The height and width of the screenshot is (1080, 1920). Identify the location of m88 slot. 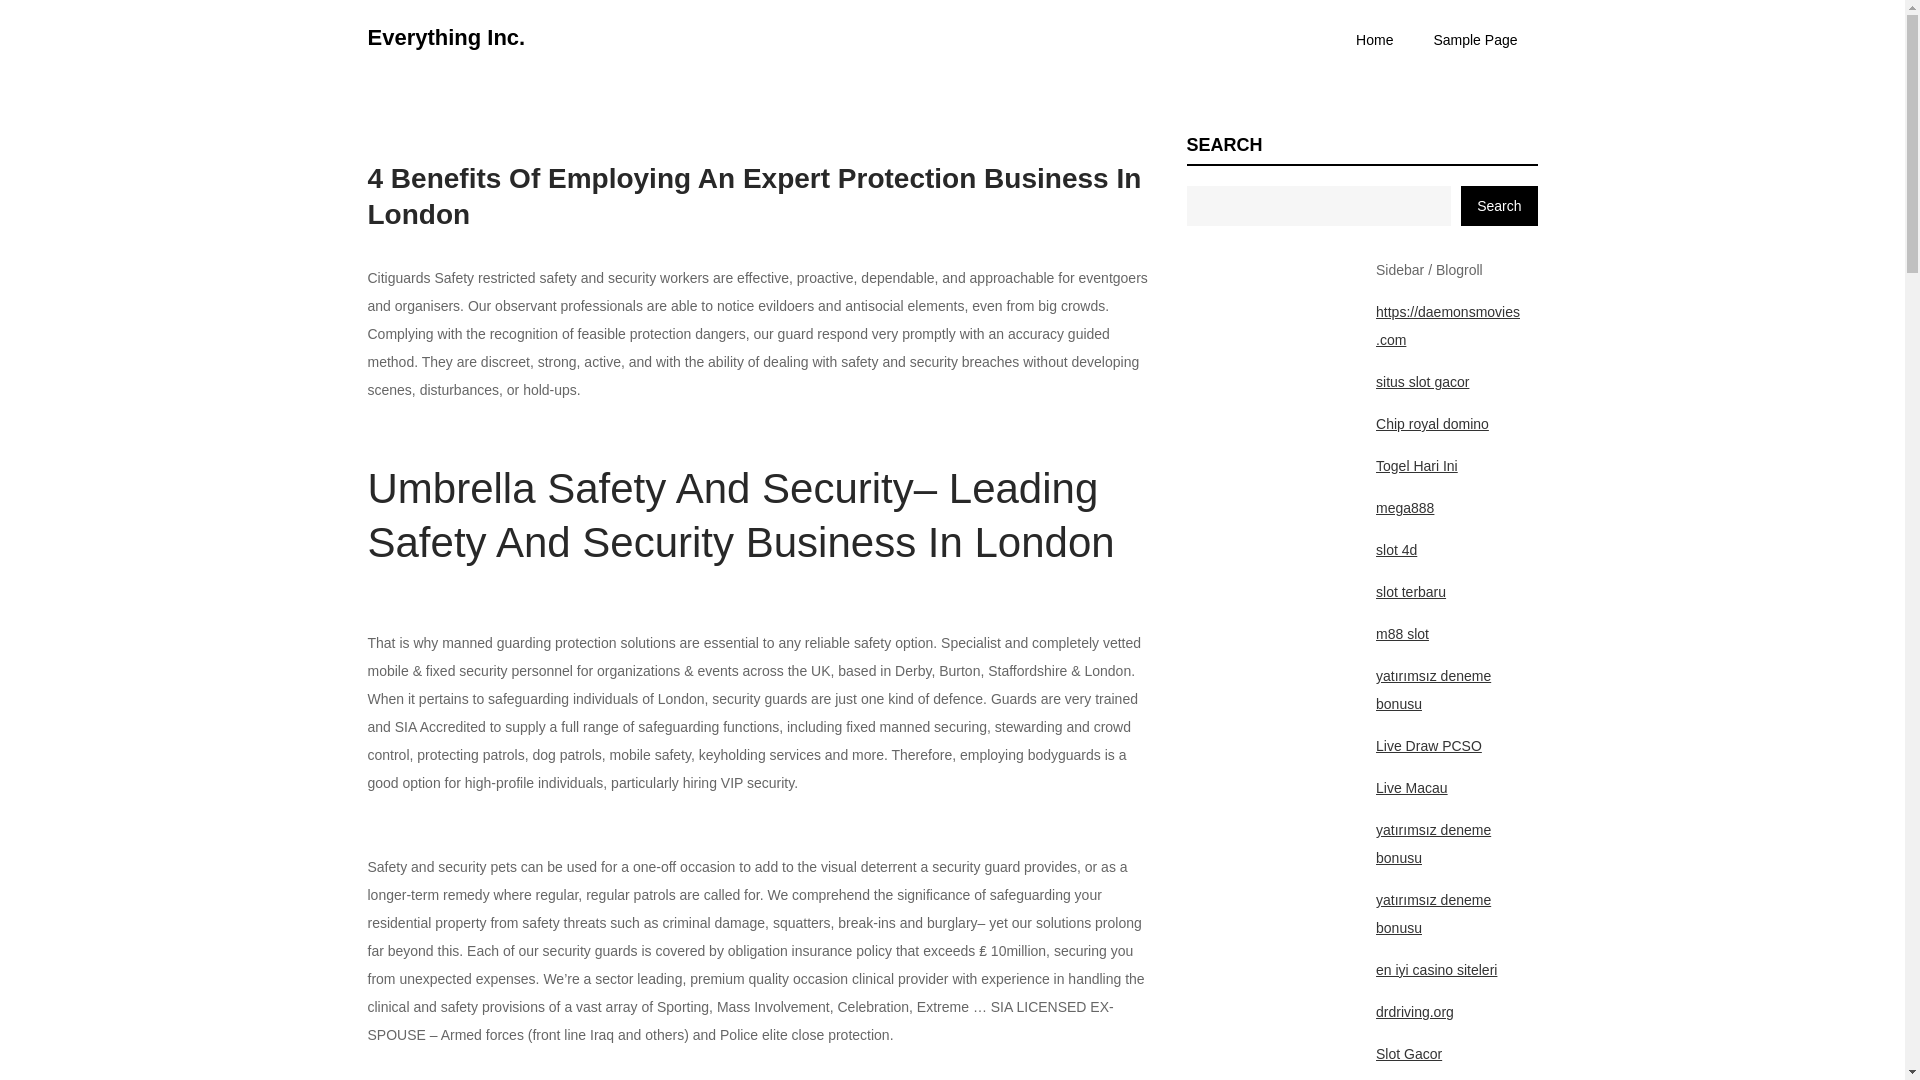
(1402, 634).